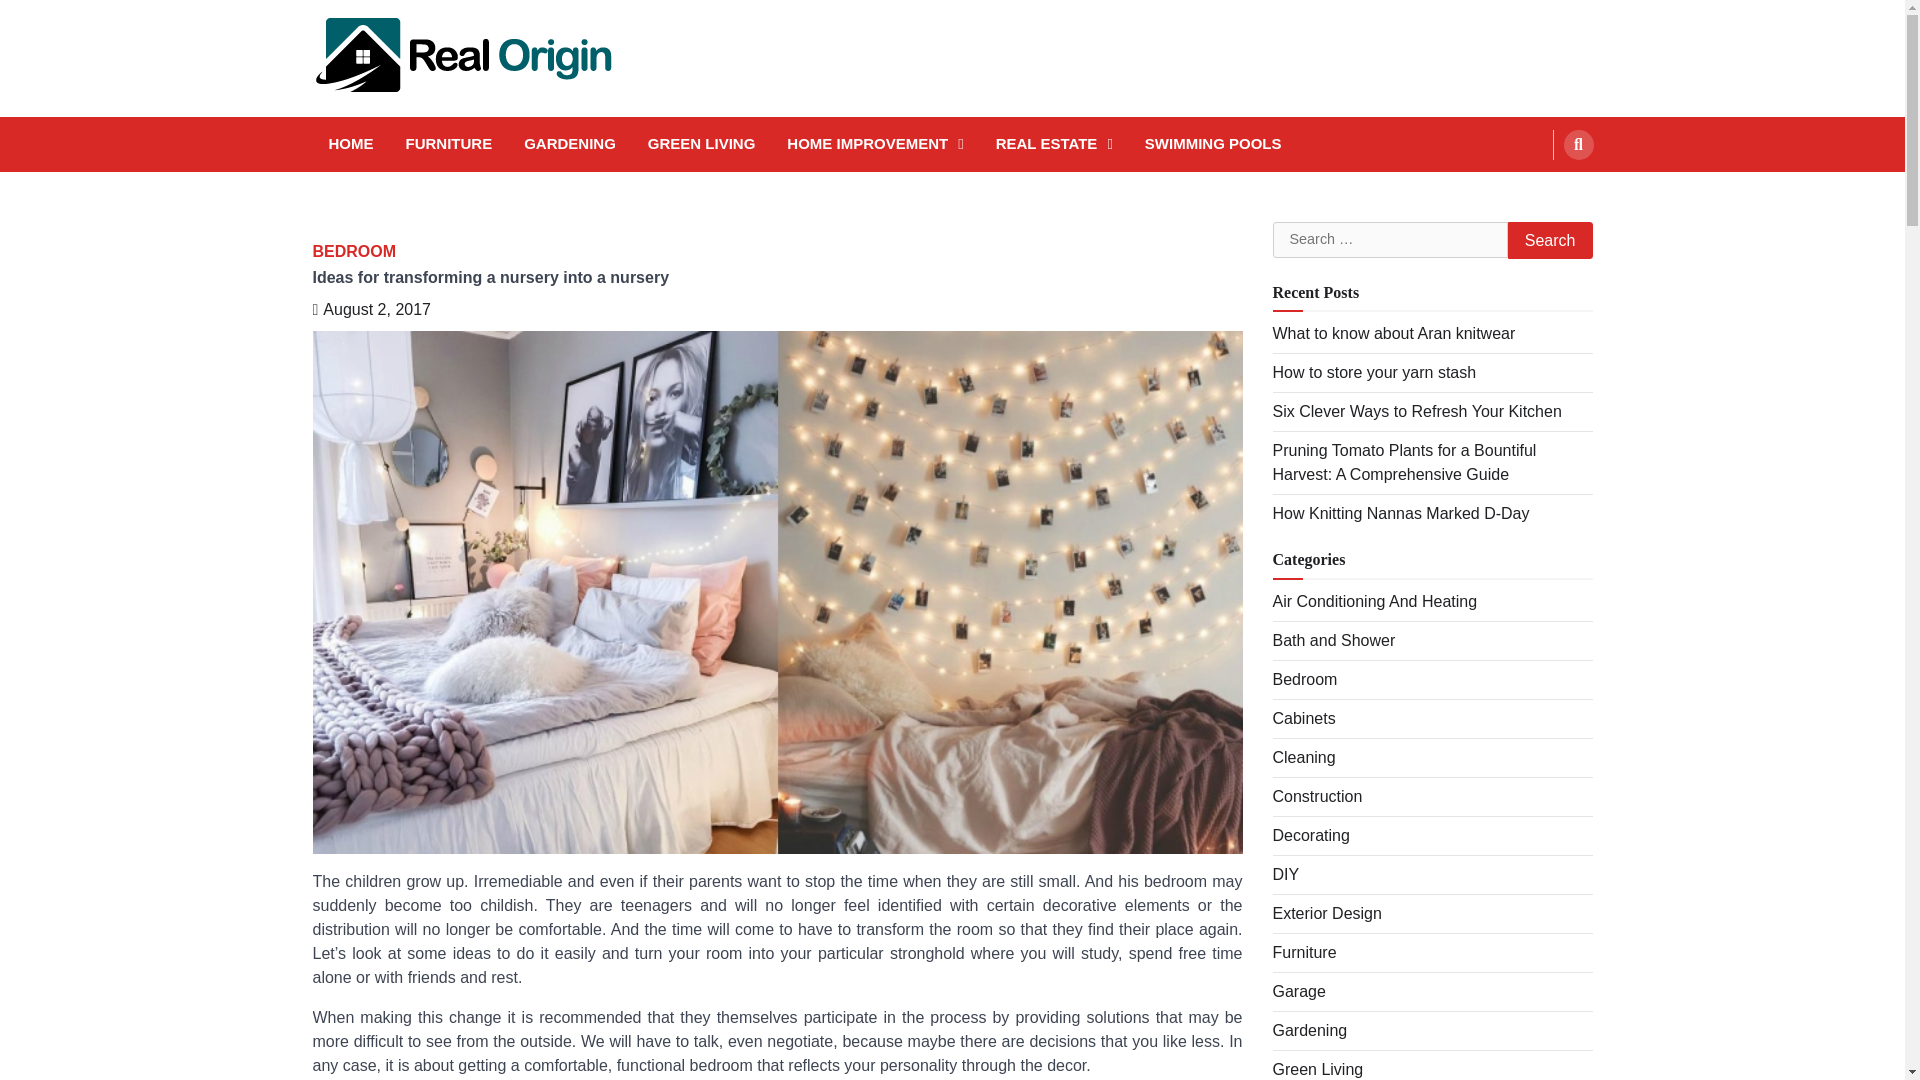  Describe the element at coordinates (366, 110) in the screenshot. I see `Real and Origin` at that location.